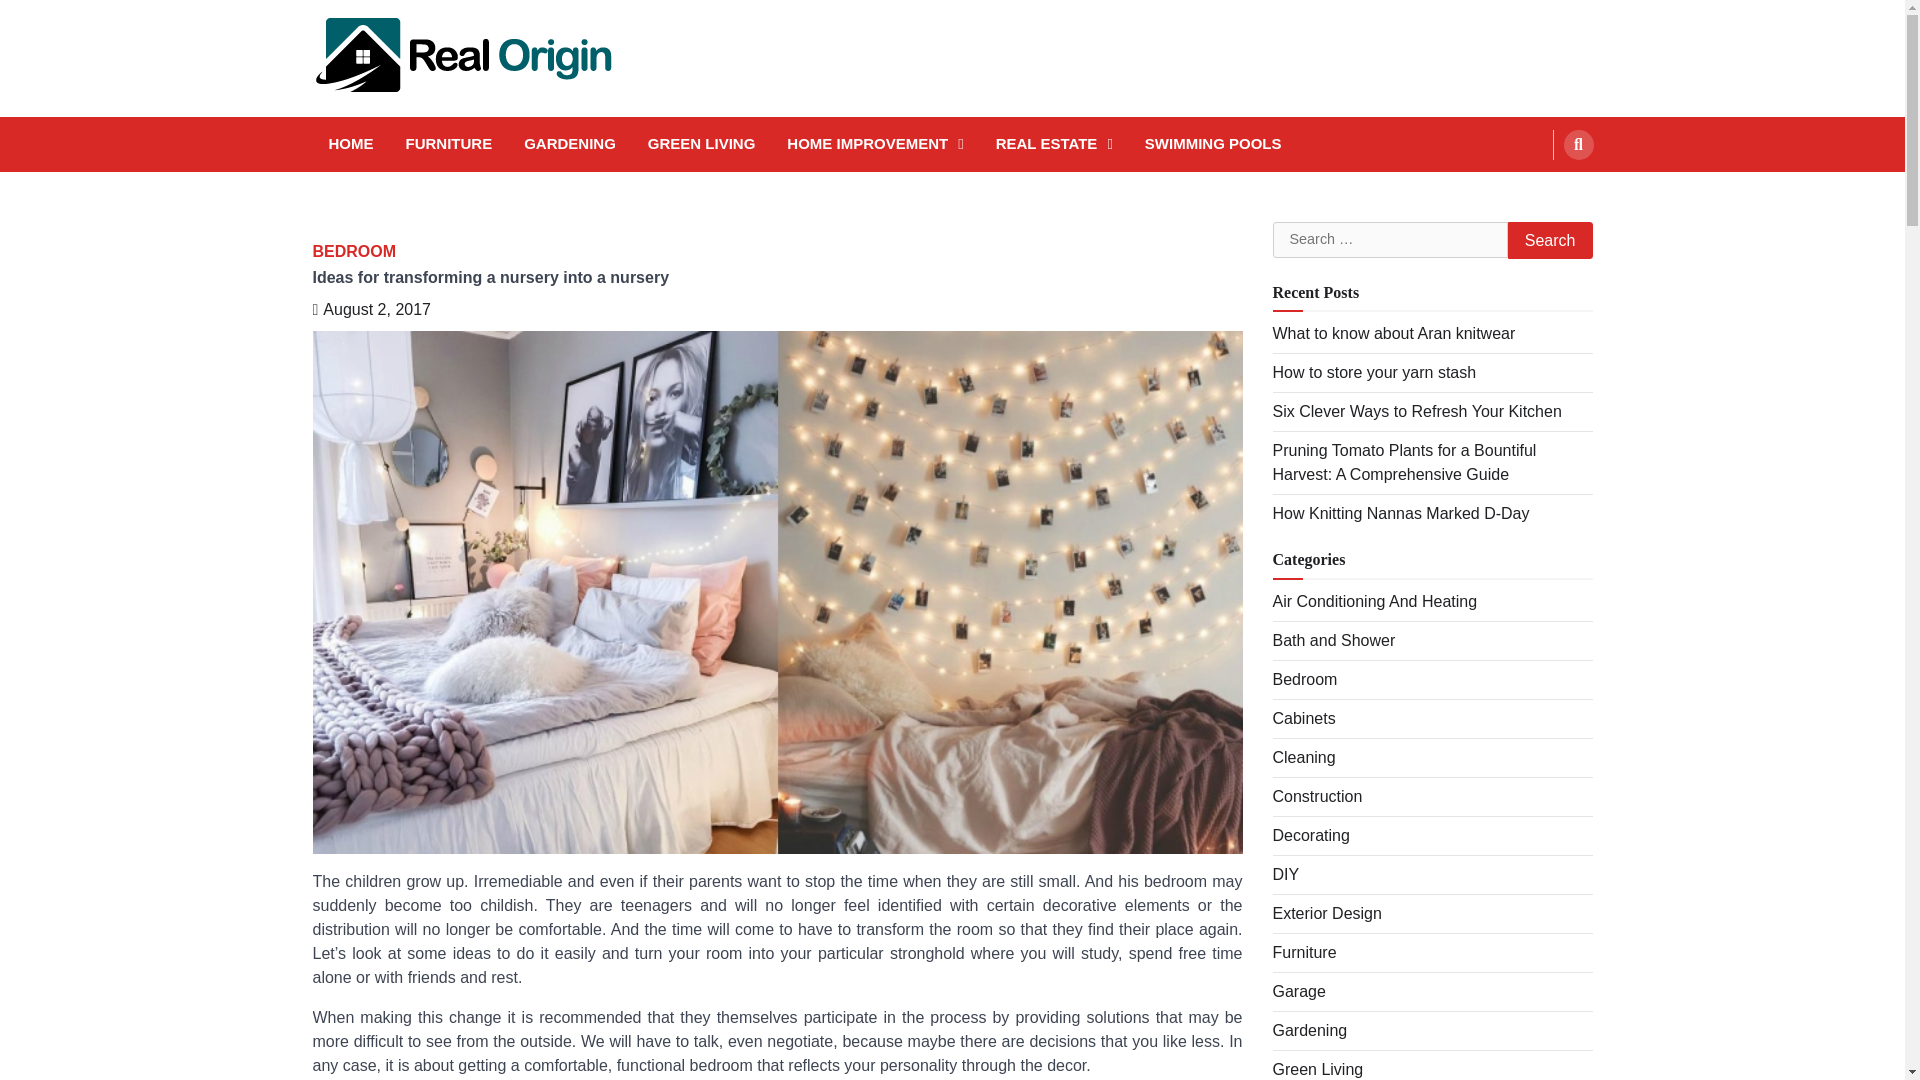  Describe the element at coordinates (366, 110) in the screenshot. I see `Real and Origin` at that location.